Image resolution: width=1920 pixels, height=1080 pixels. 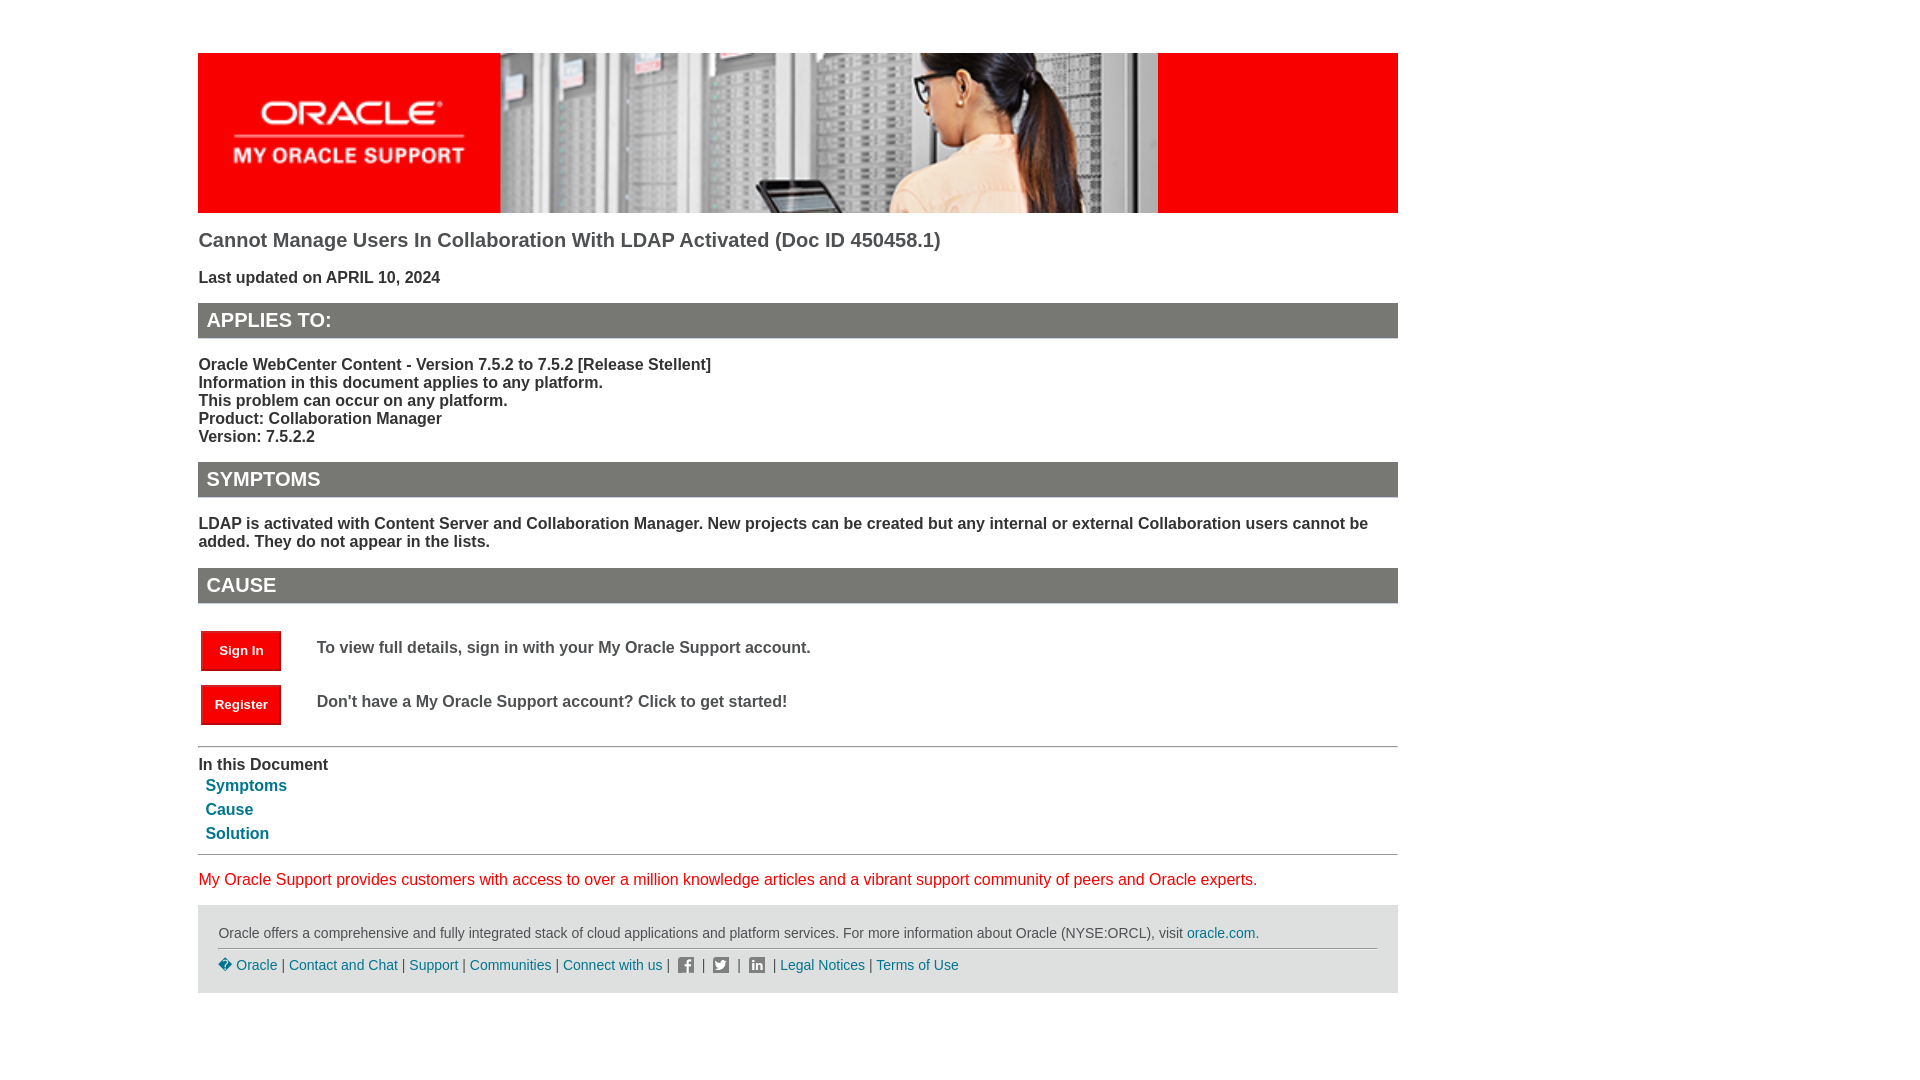 I want to click on Solution, so click(x=236, y=834).